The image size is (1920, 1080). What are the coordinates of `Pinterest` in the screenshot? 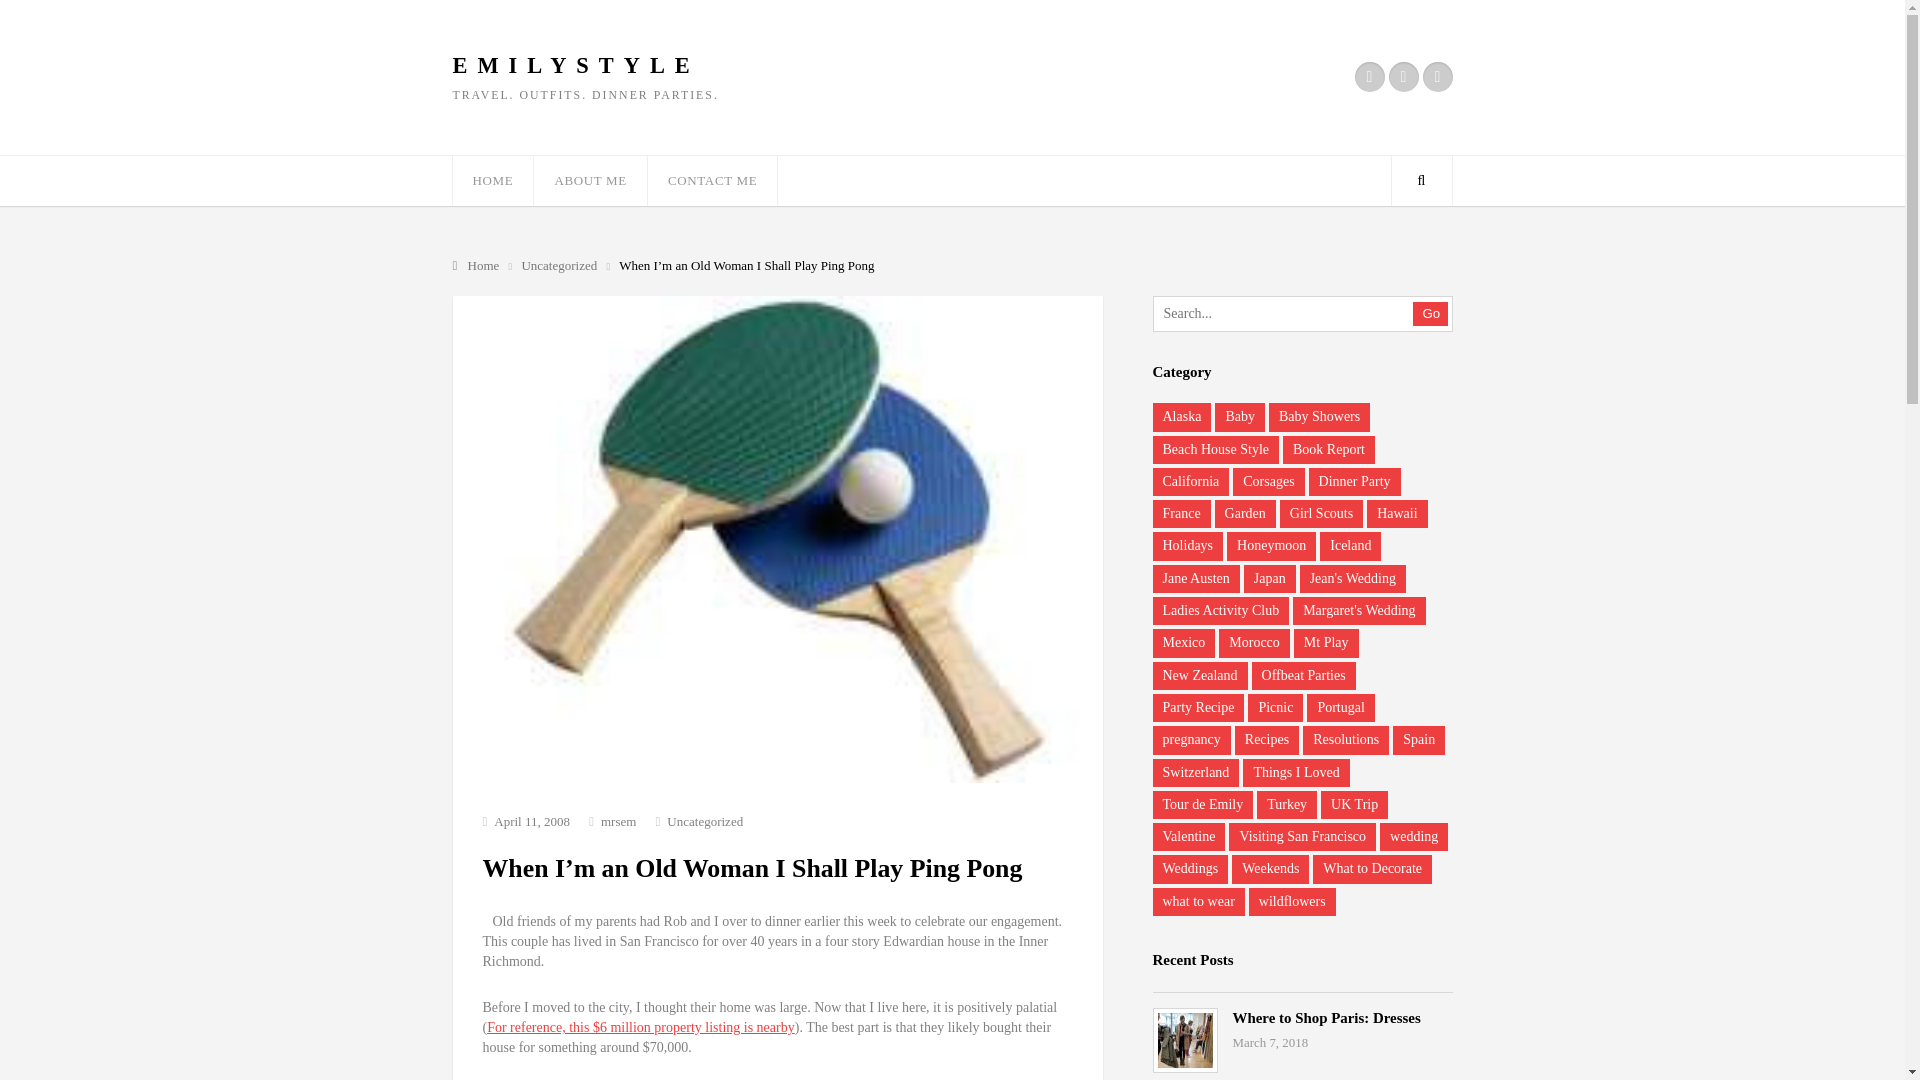 It's located at (1436, 76).